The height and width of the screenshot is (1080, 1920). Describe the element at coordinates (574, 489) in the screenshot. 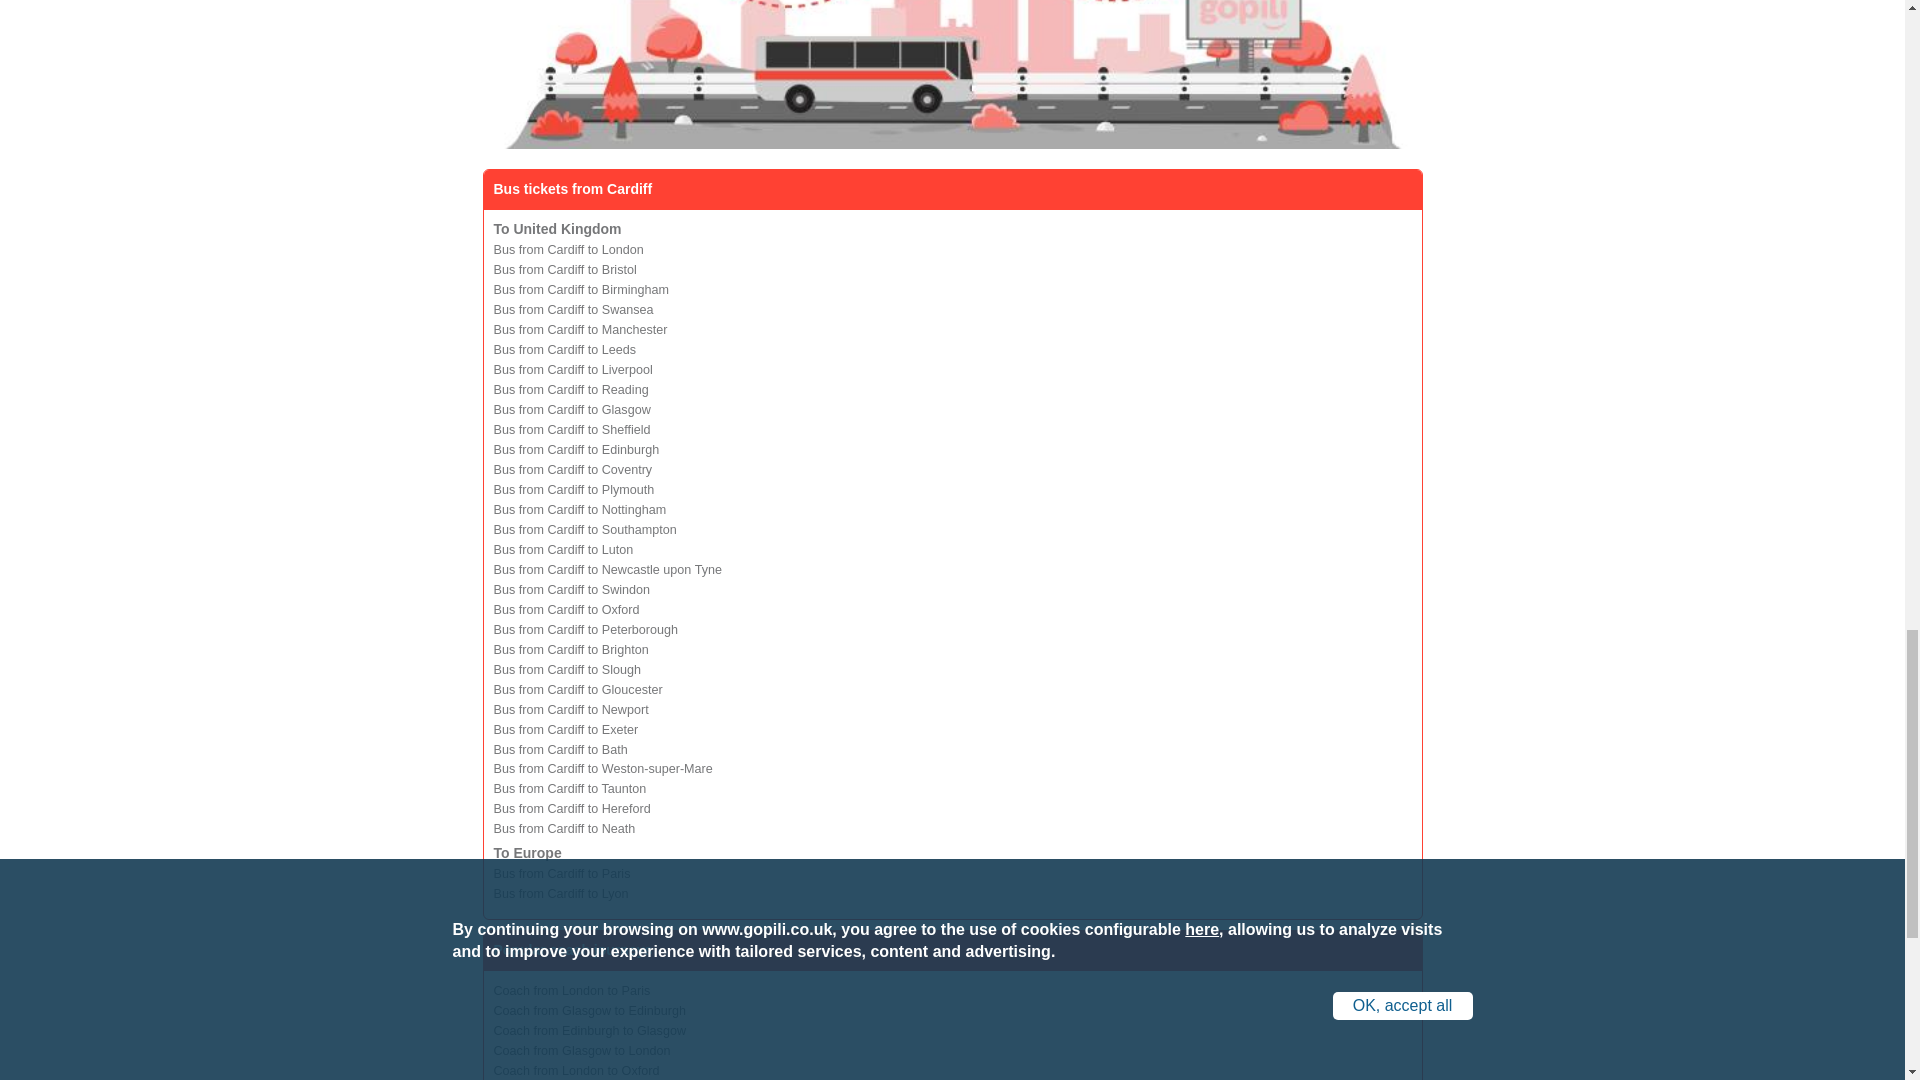

I see `Bus from Cardiff to Plymouth` at that location.